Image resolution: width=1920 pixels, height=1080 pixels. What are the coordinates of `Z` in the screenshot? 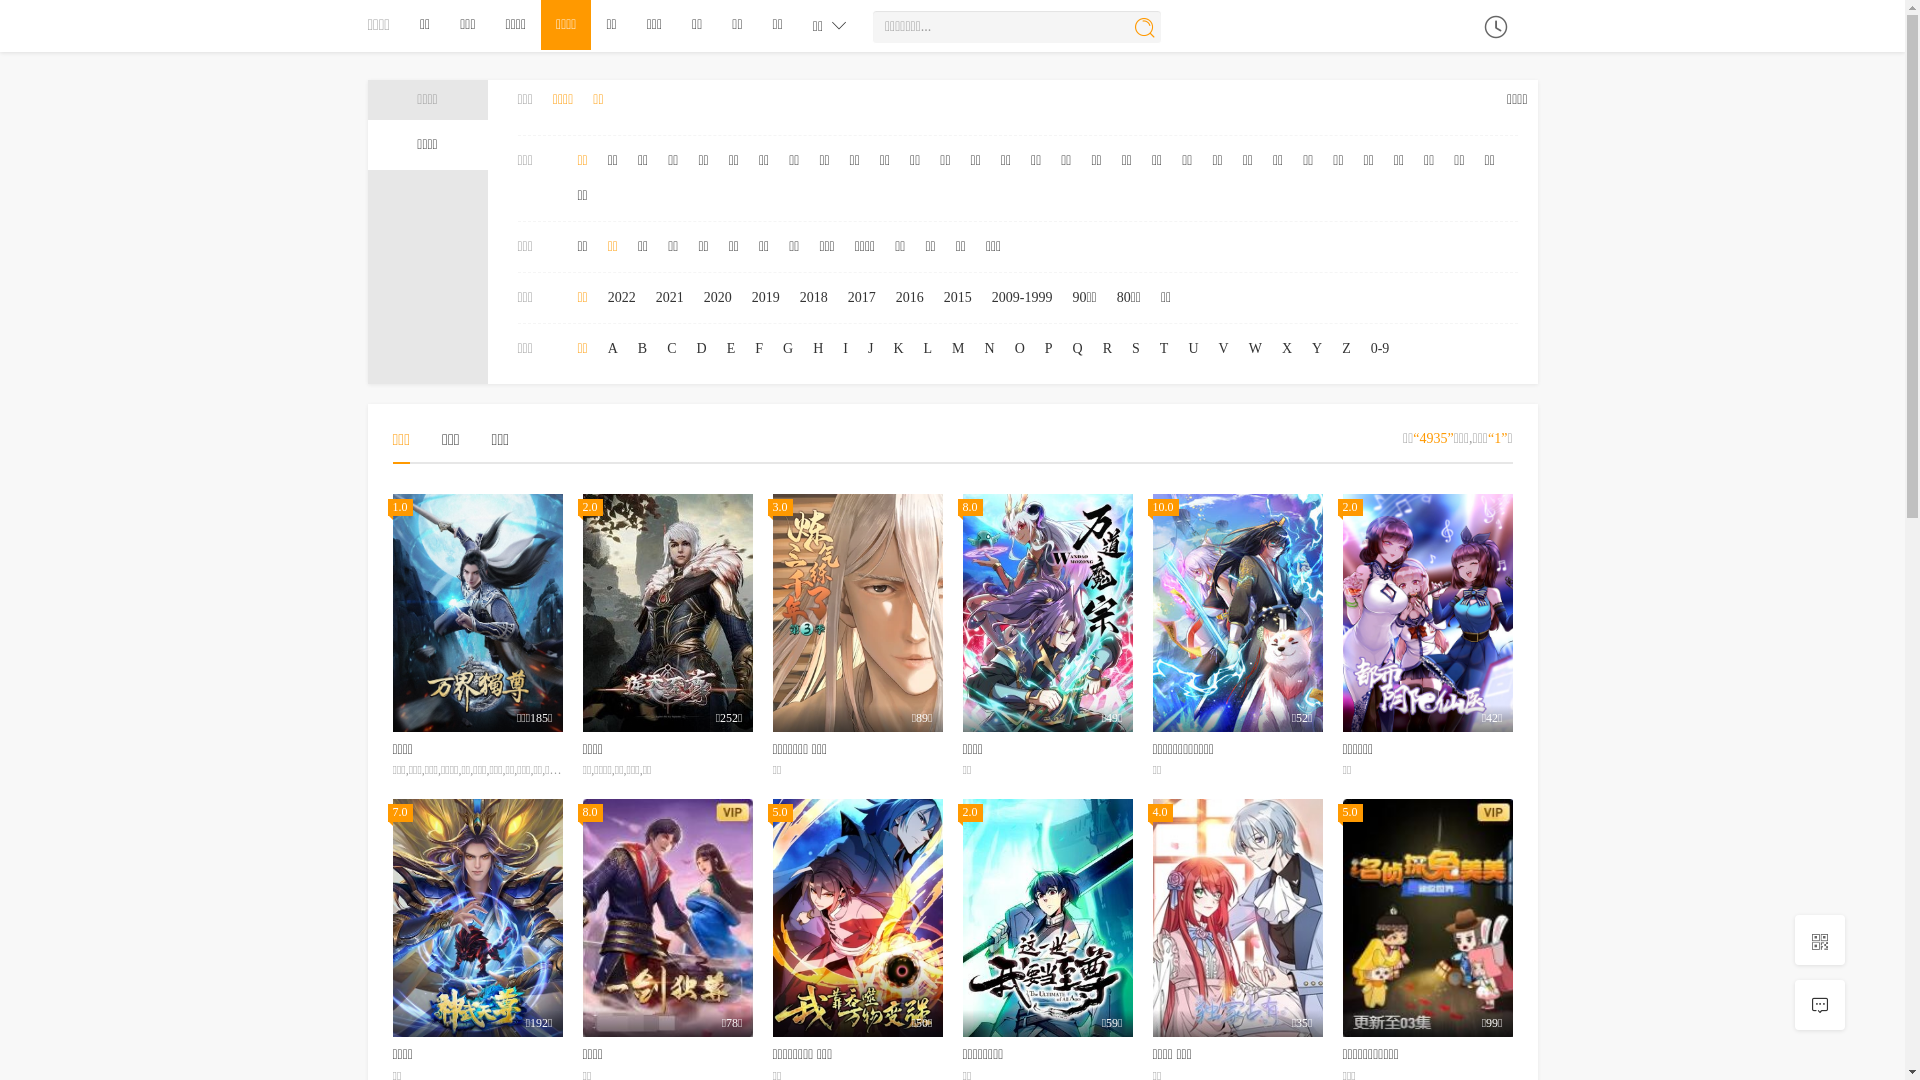 It's located at (1346, 349).